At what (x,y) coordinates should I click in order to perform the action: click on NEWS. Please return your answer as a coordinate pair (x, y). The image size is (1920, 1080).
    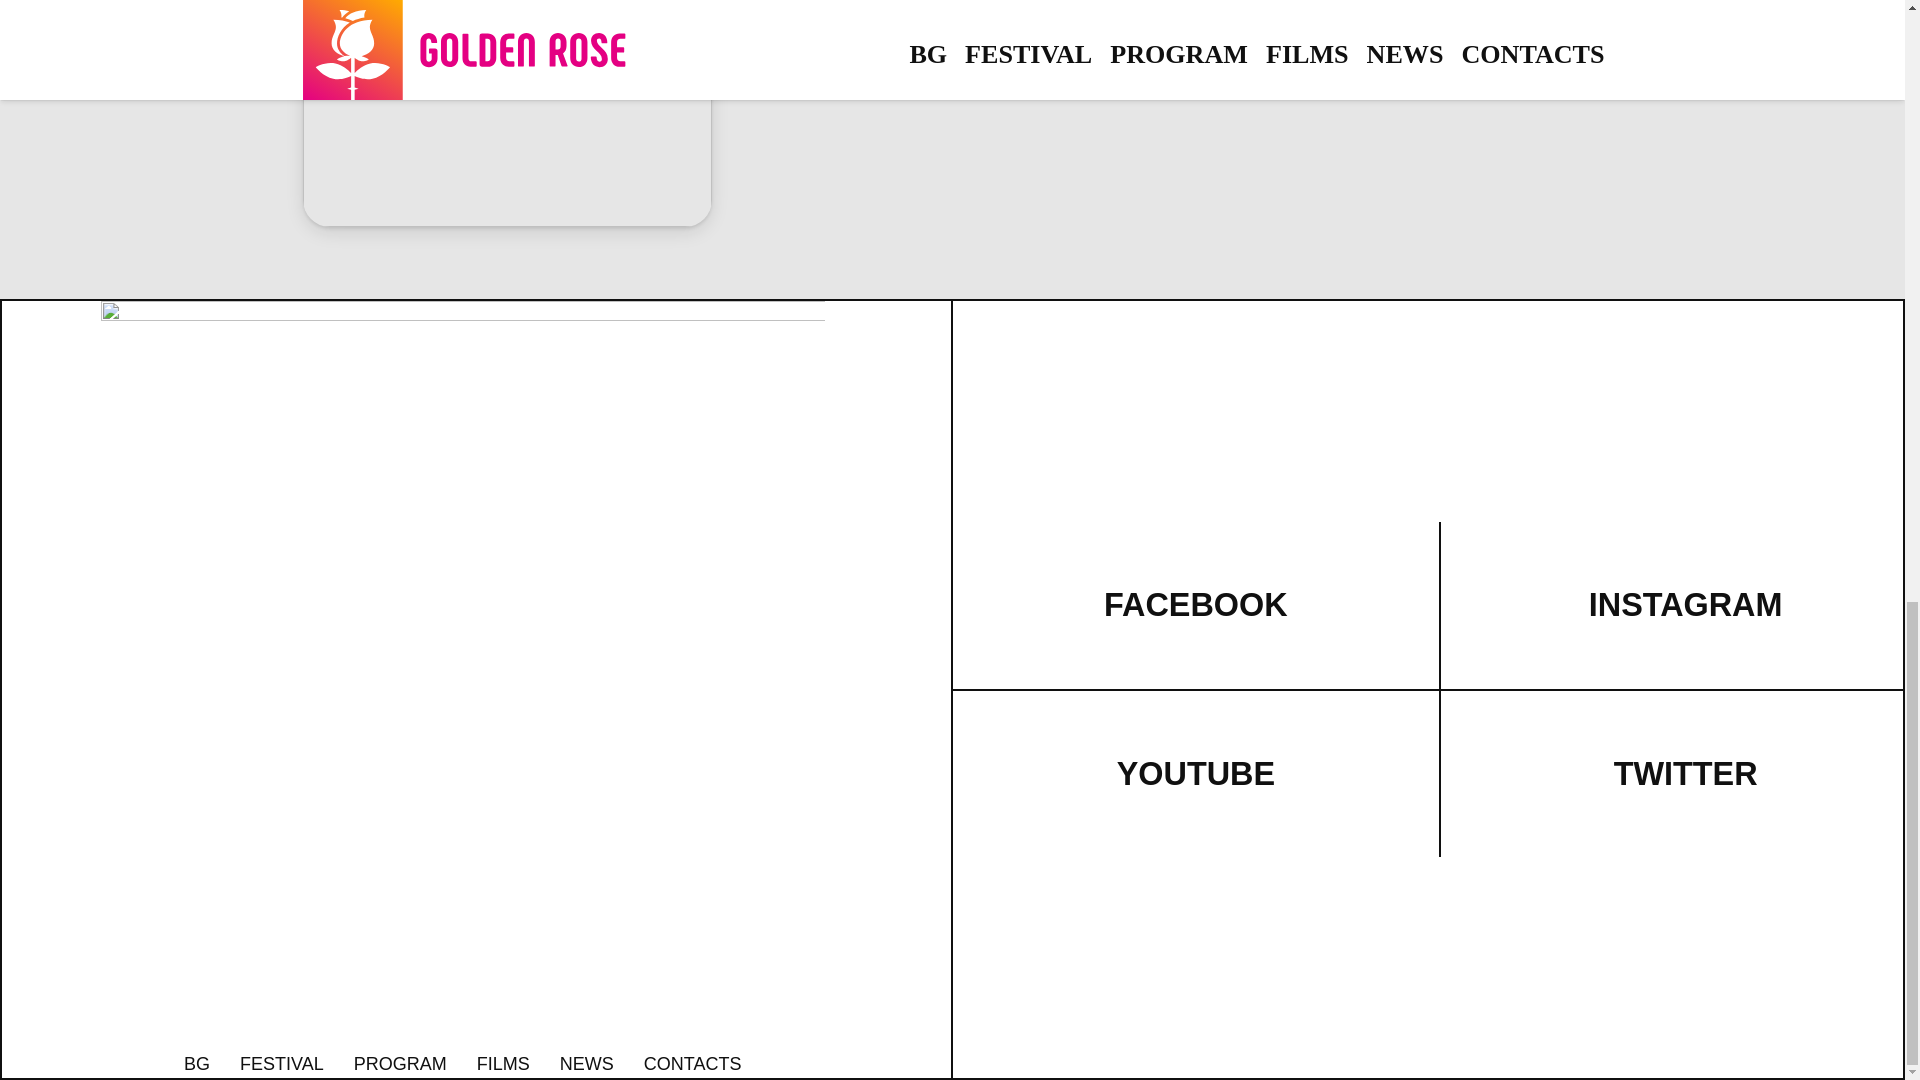
    Looking at the image, I should click on (587, 1064).